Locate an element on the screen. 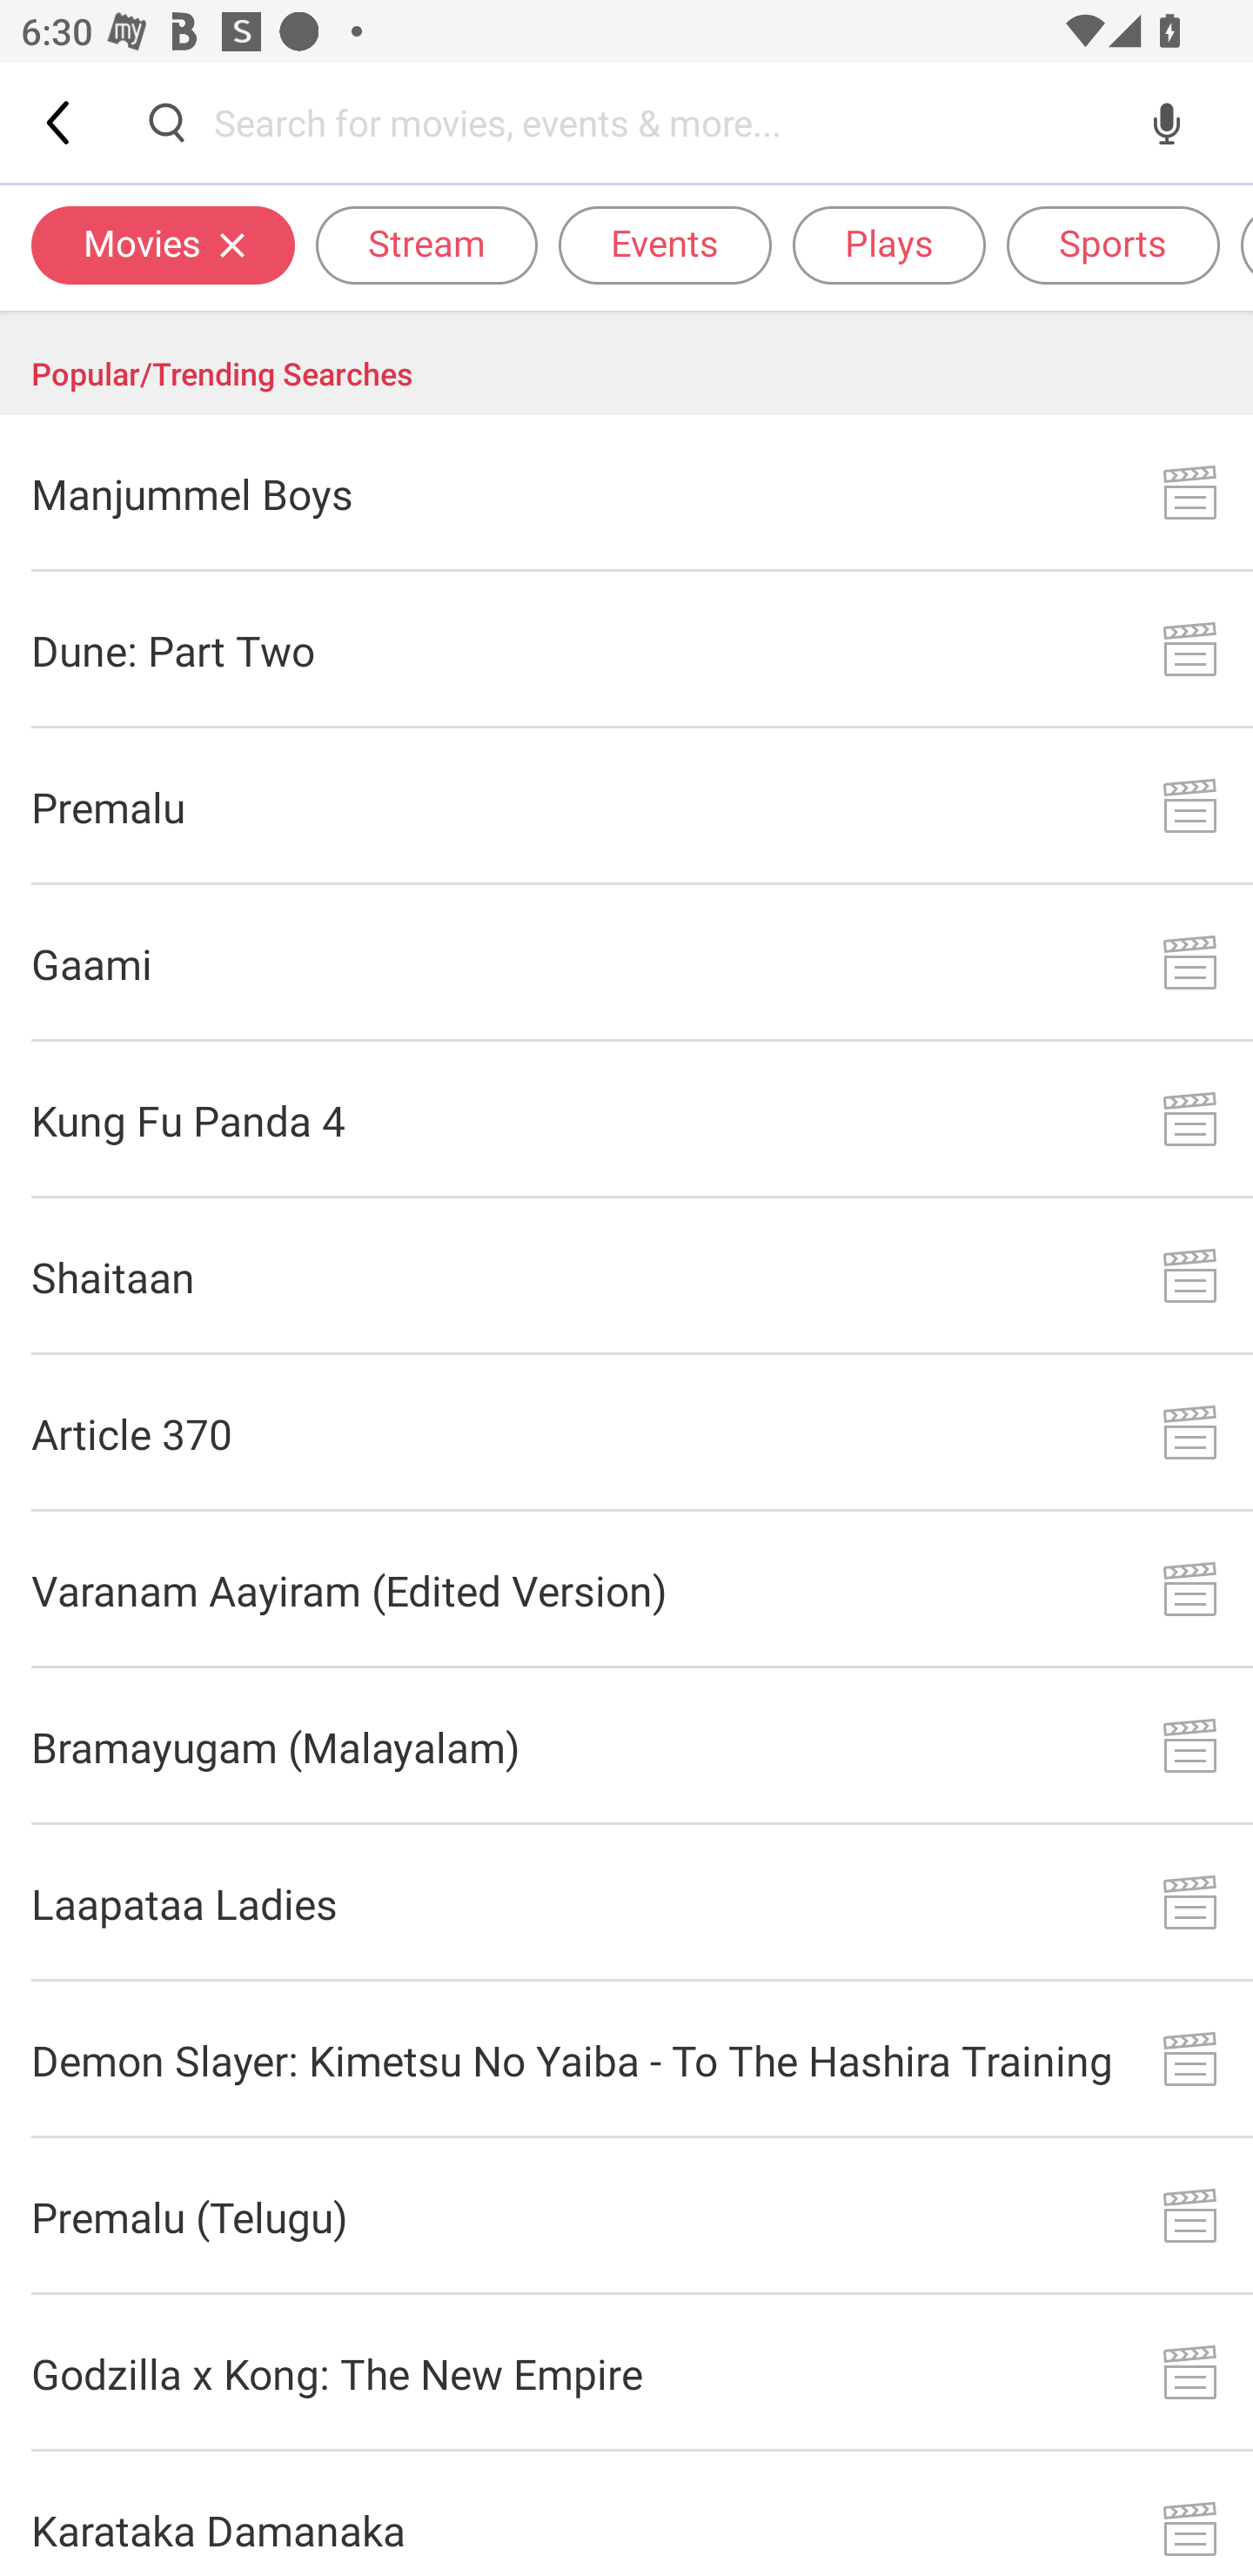 This screenshot has height=2576, width=1253. Karataka Damanaka is located at coordinates (626, 2513).